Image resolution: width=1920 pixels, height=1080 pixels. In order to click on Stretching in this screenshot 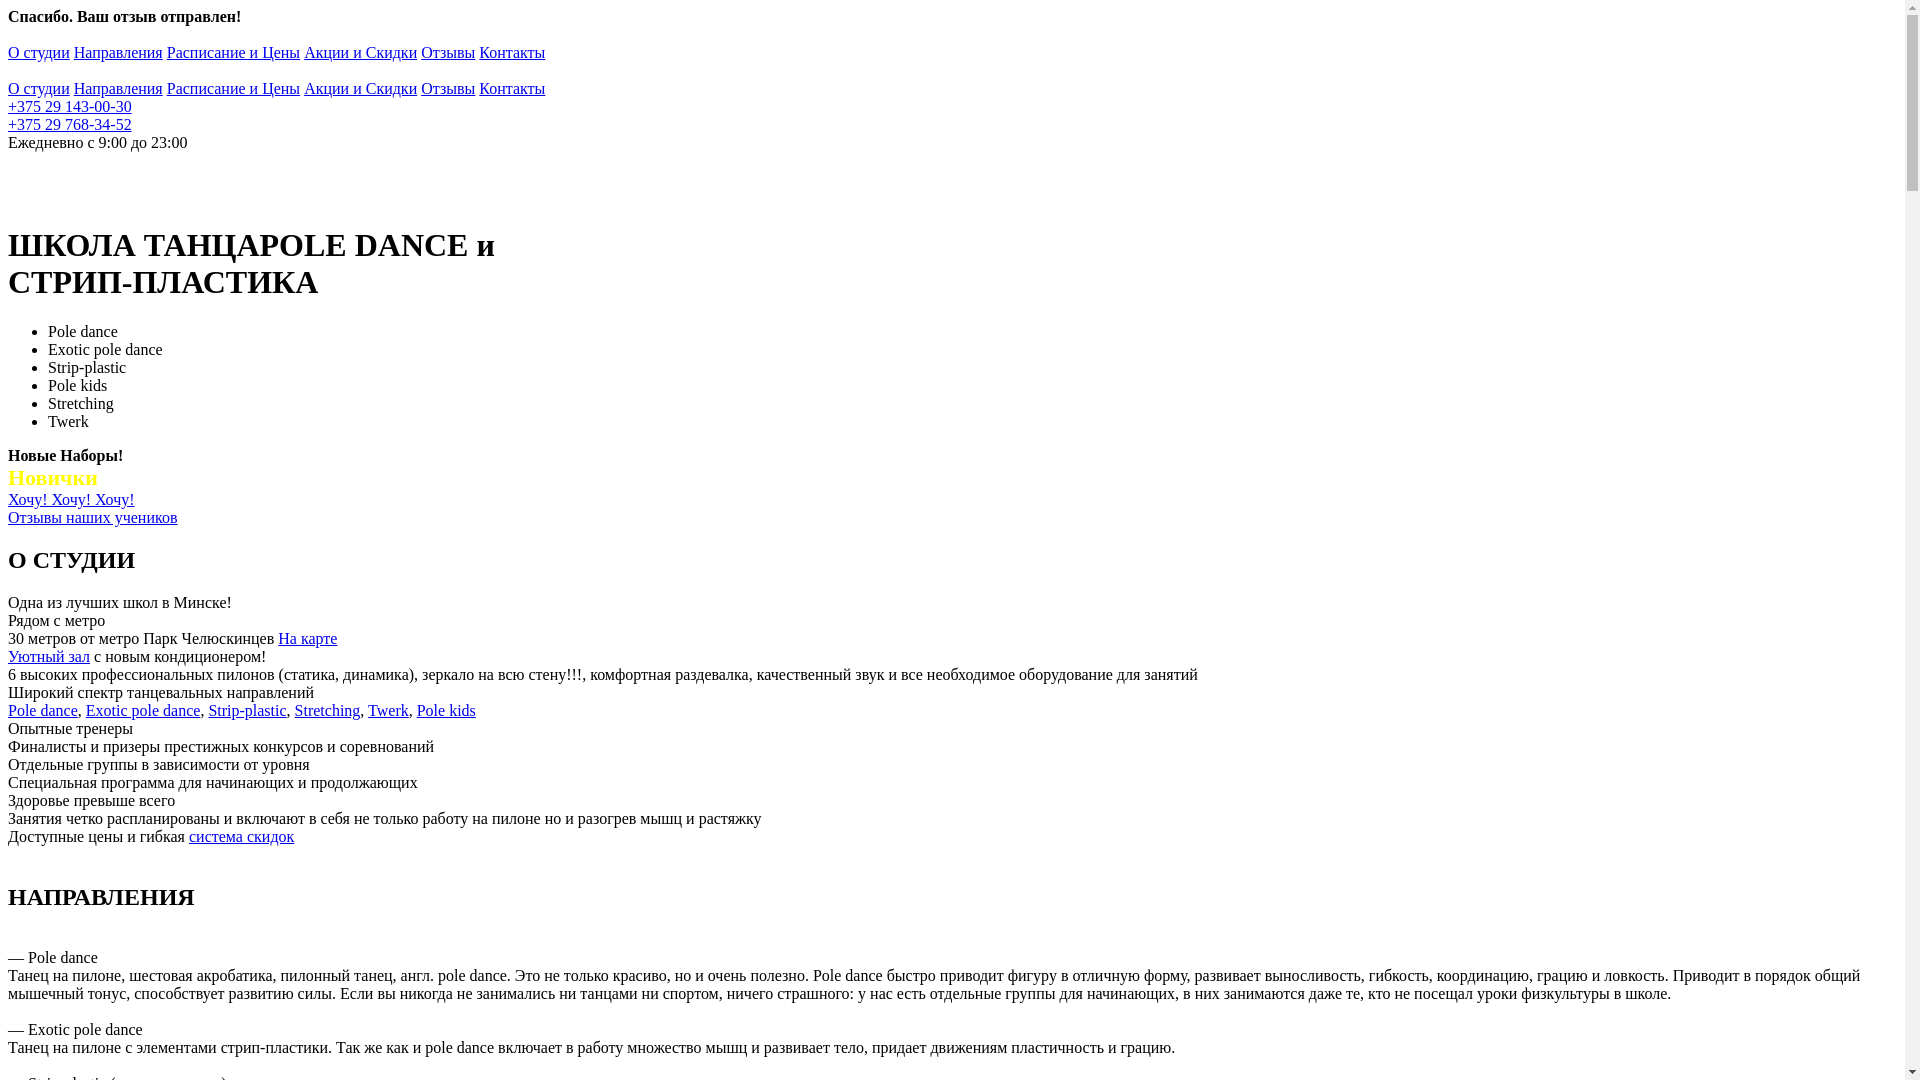, I will do `click(328, 710)`.